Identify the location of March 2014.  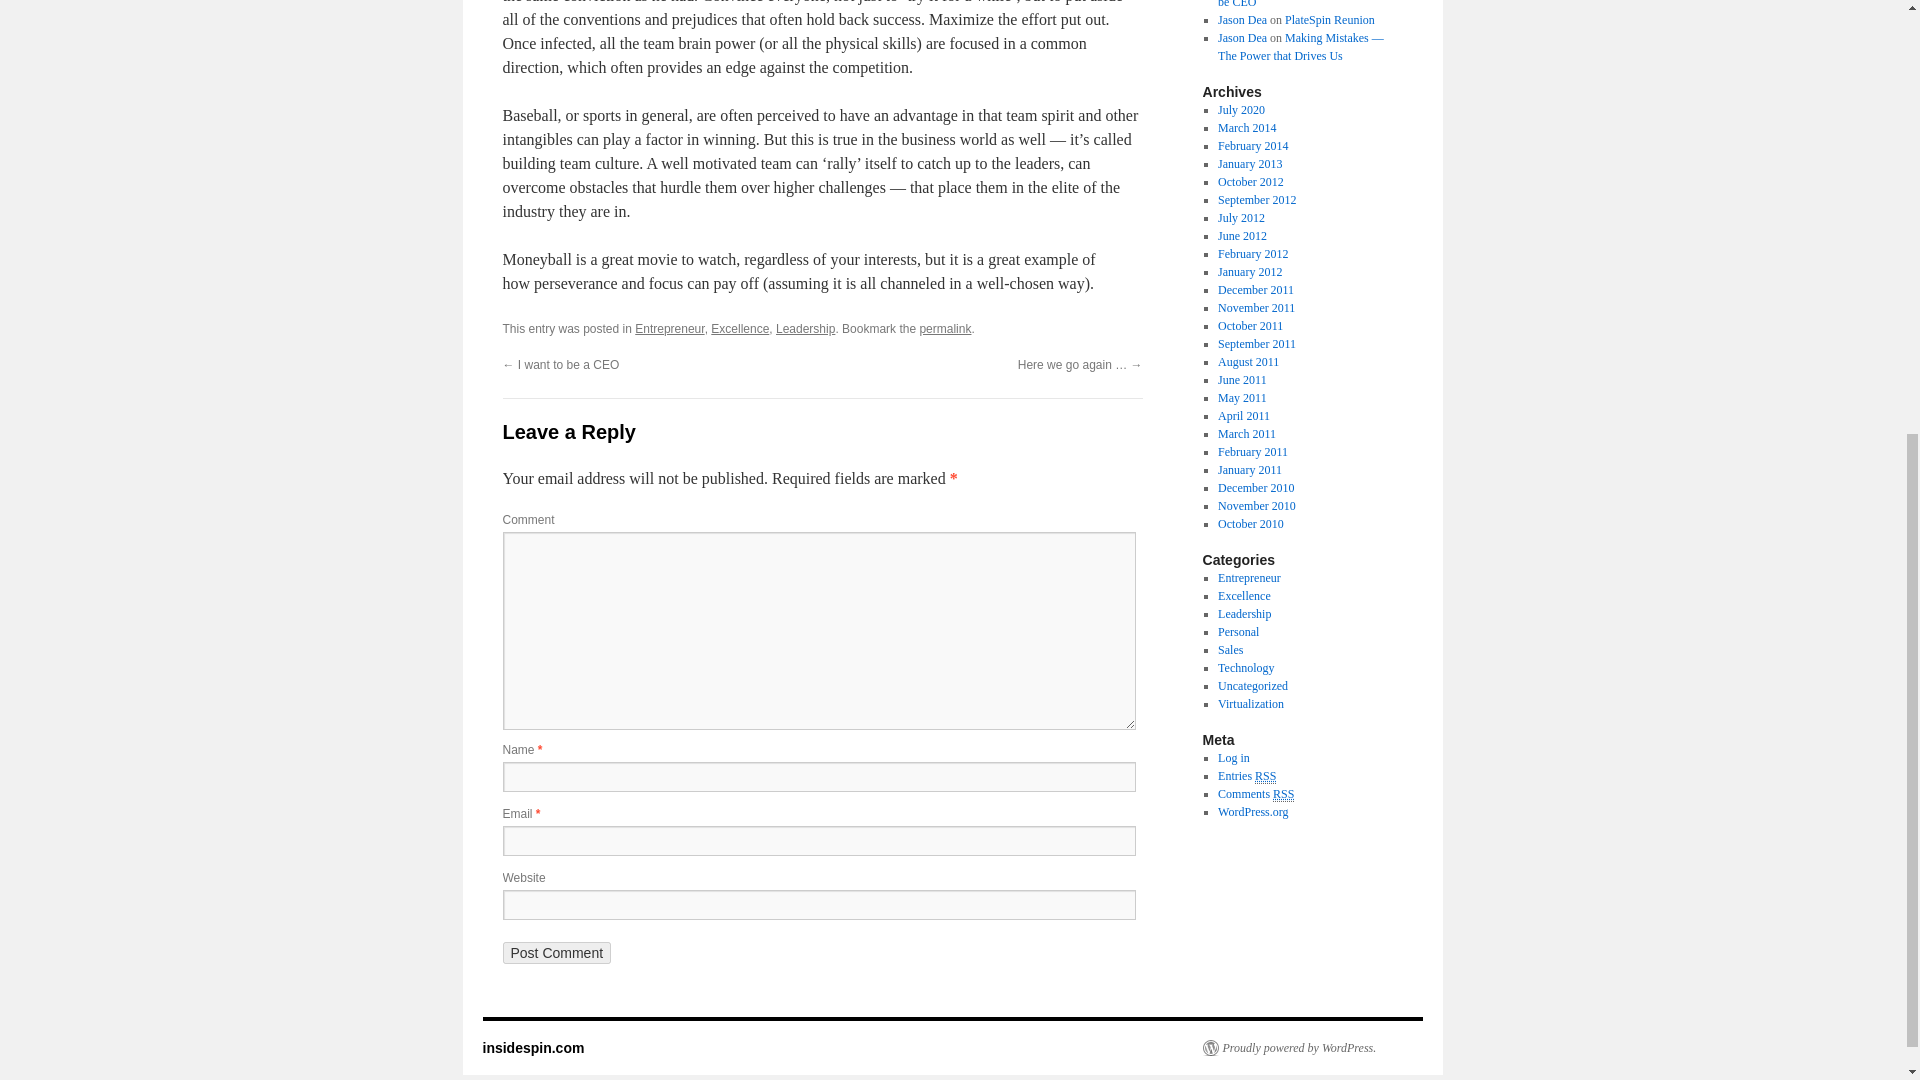
(1246, 128).